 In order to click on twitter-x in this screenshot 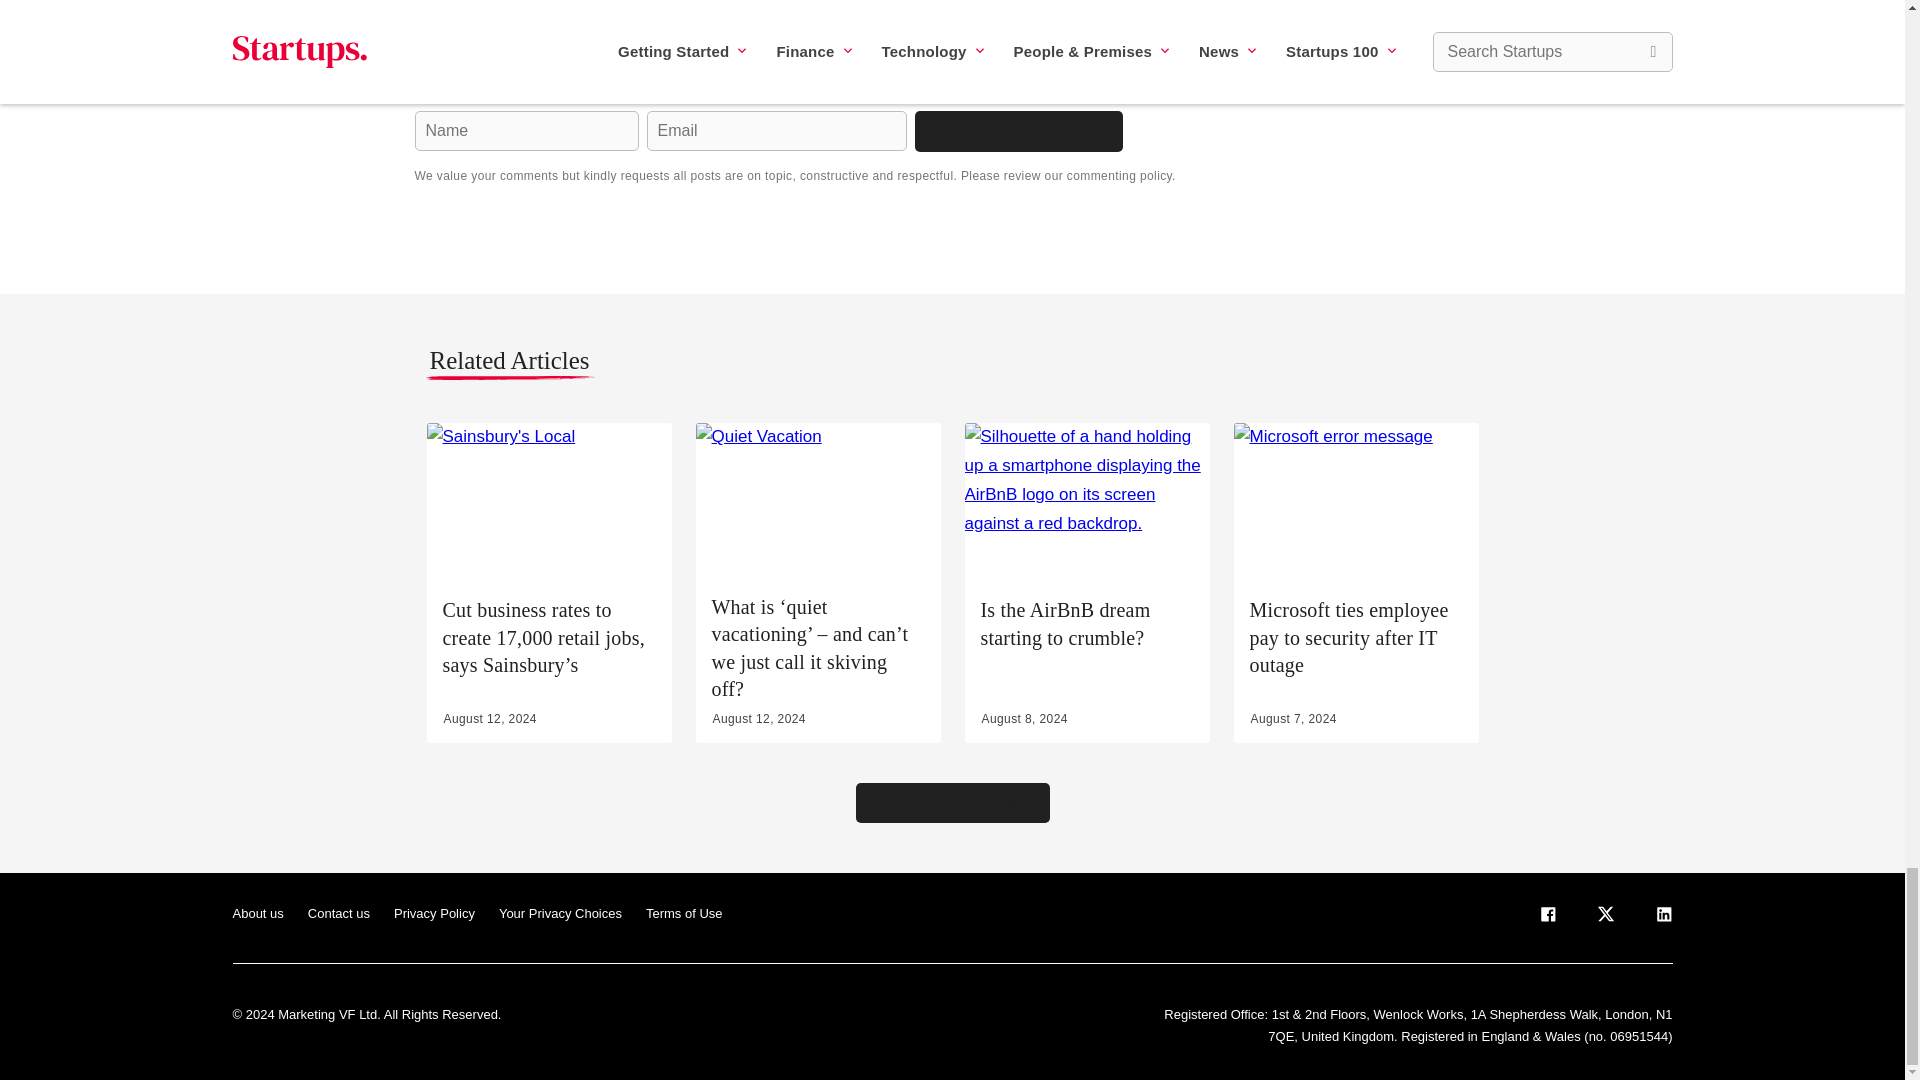, I will do `click(1604, 918)`.